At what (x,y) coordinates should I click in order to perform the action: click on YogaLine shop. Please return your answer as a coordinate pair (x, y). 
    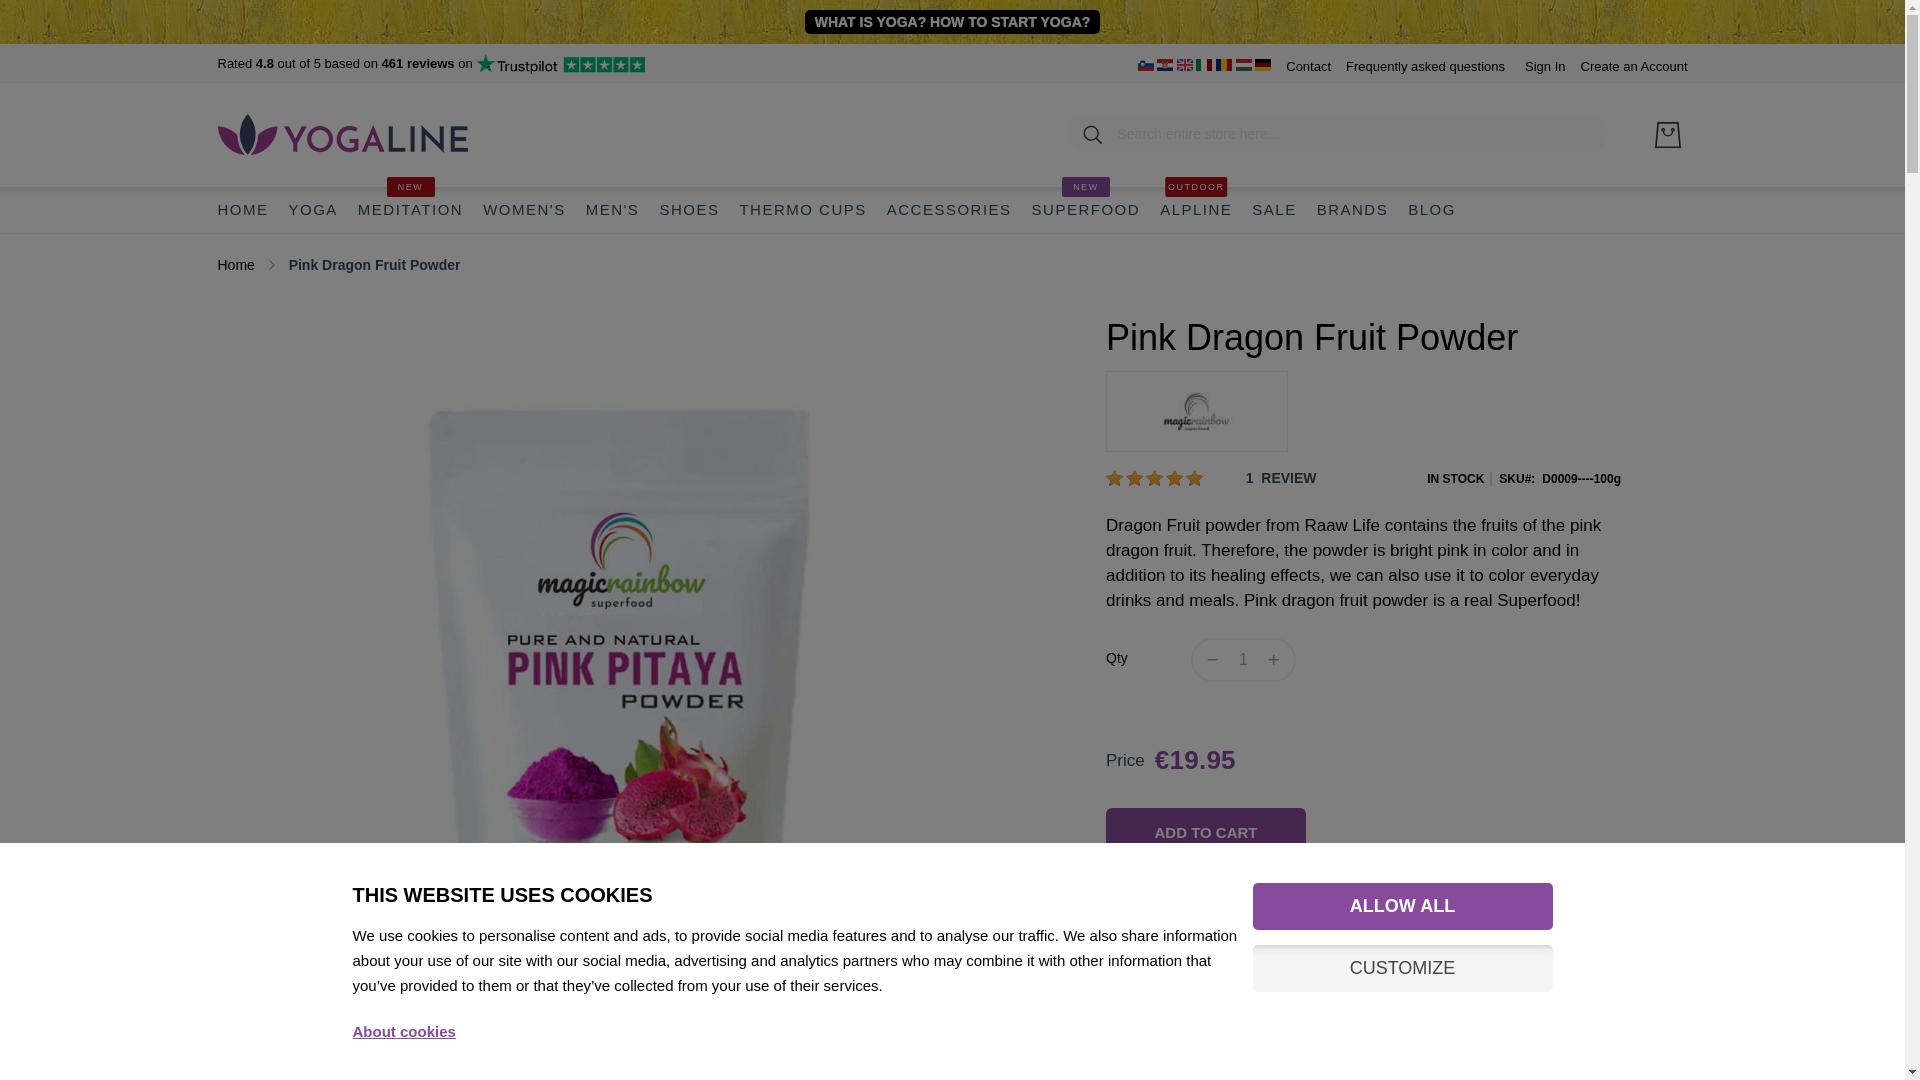
    Looking at the image, I should click on (343, 134).